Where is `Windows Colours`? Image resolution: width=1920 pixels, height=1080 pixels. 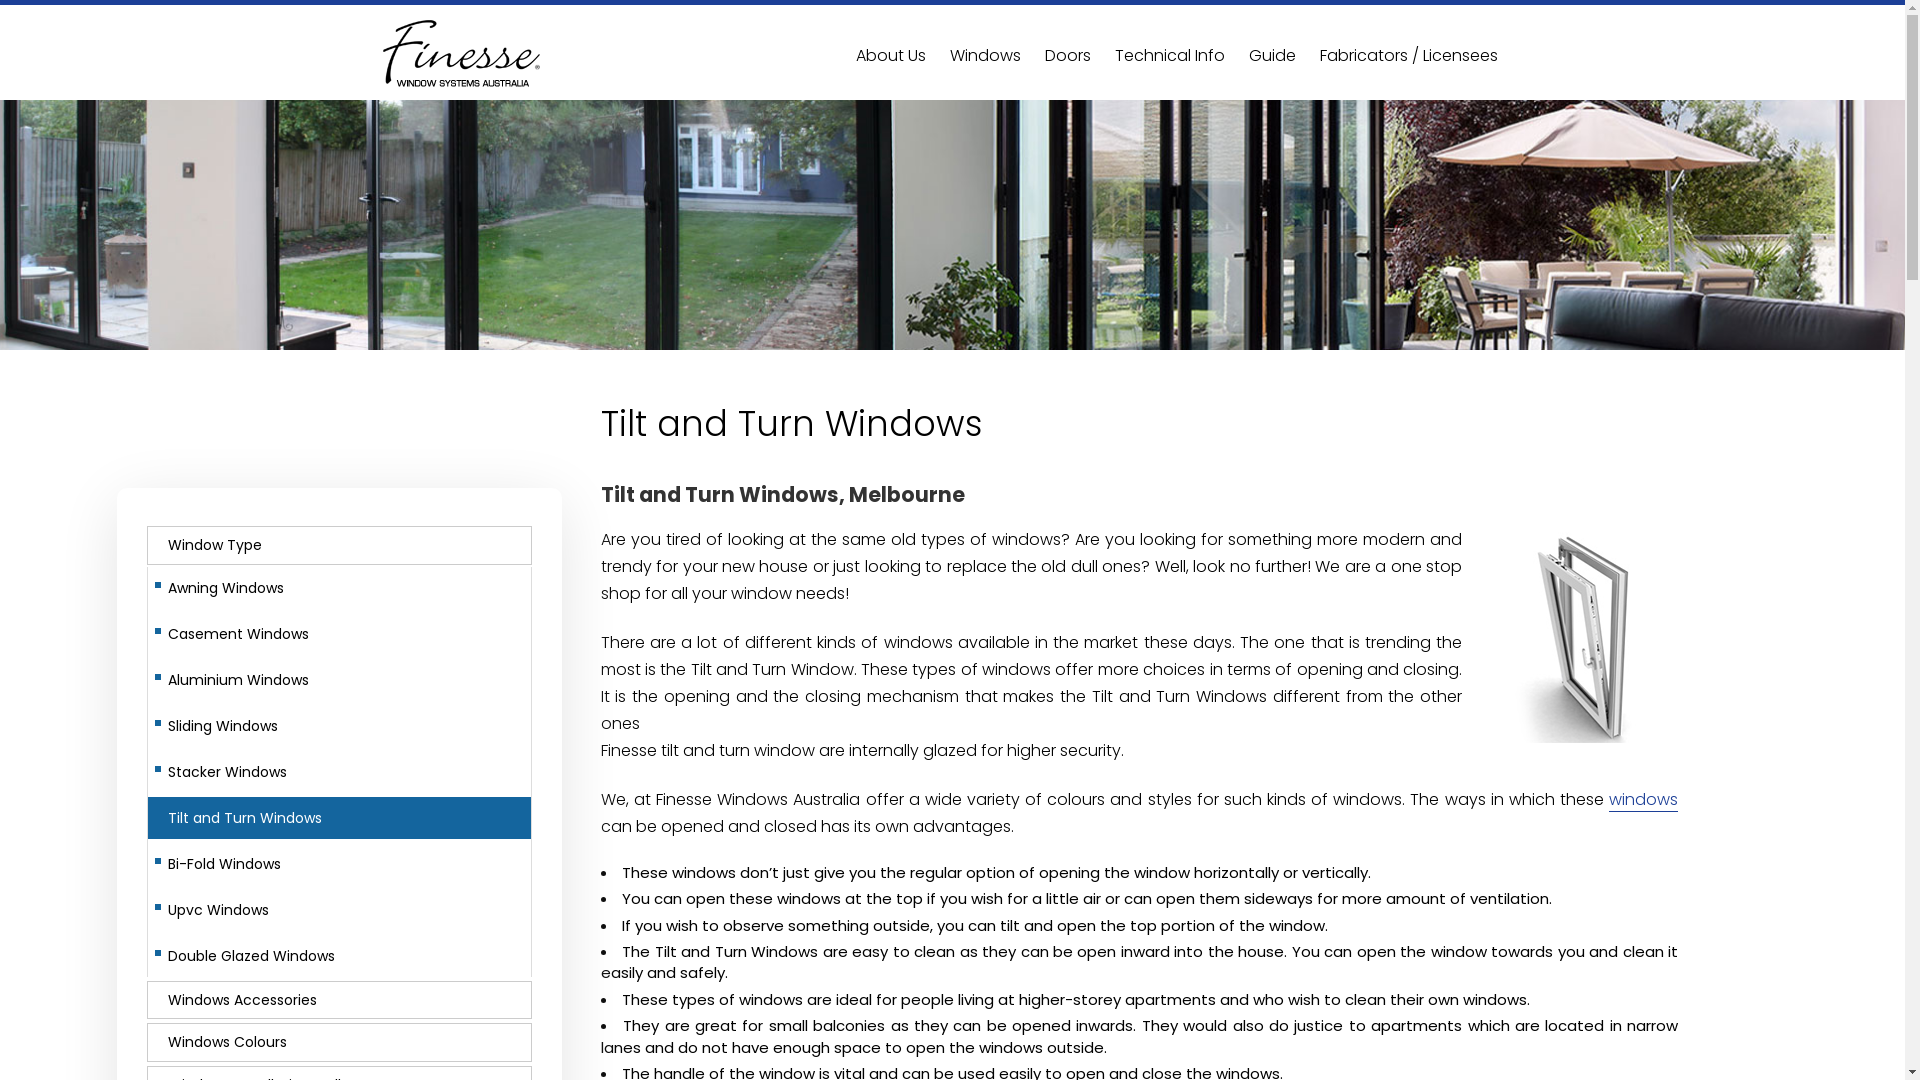 Windows Colours is located at coordinates (340, 1042).